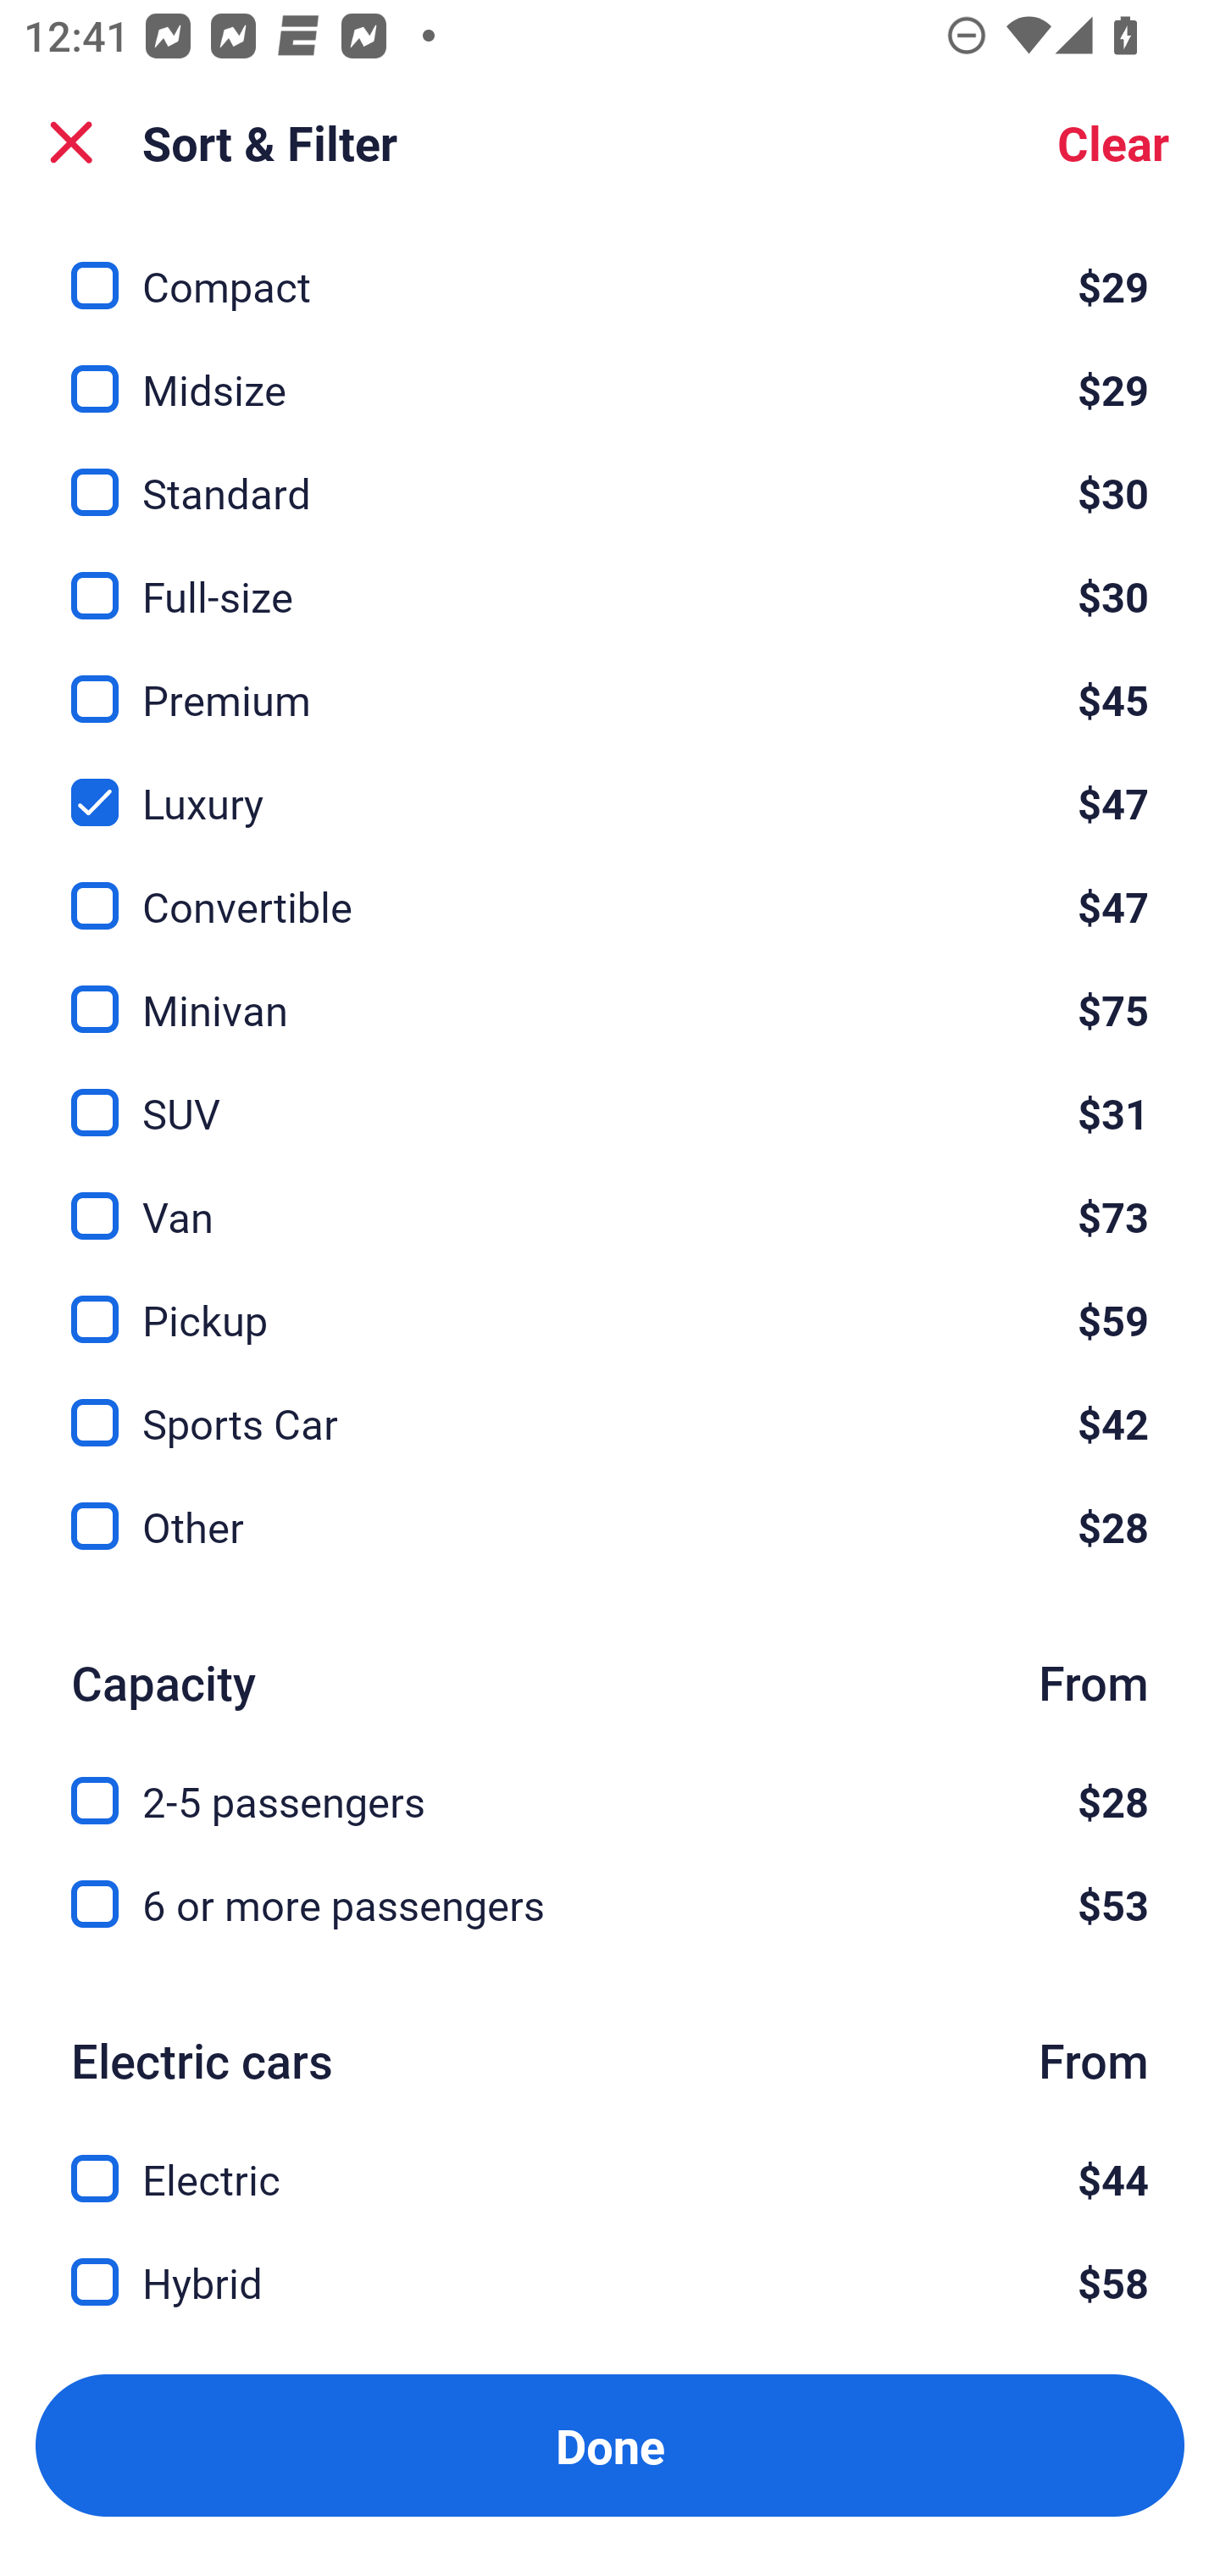 Image resolution: width=1220 pixels, height=2576 pixels. Describe the element at coordinates (610, 990) in the screenshot. I see `Minivan, $75 Minivan $75` at that location.